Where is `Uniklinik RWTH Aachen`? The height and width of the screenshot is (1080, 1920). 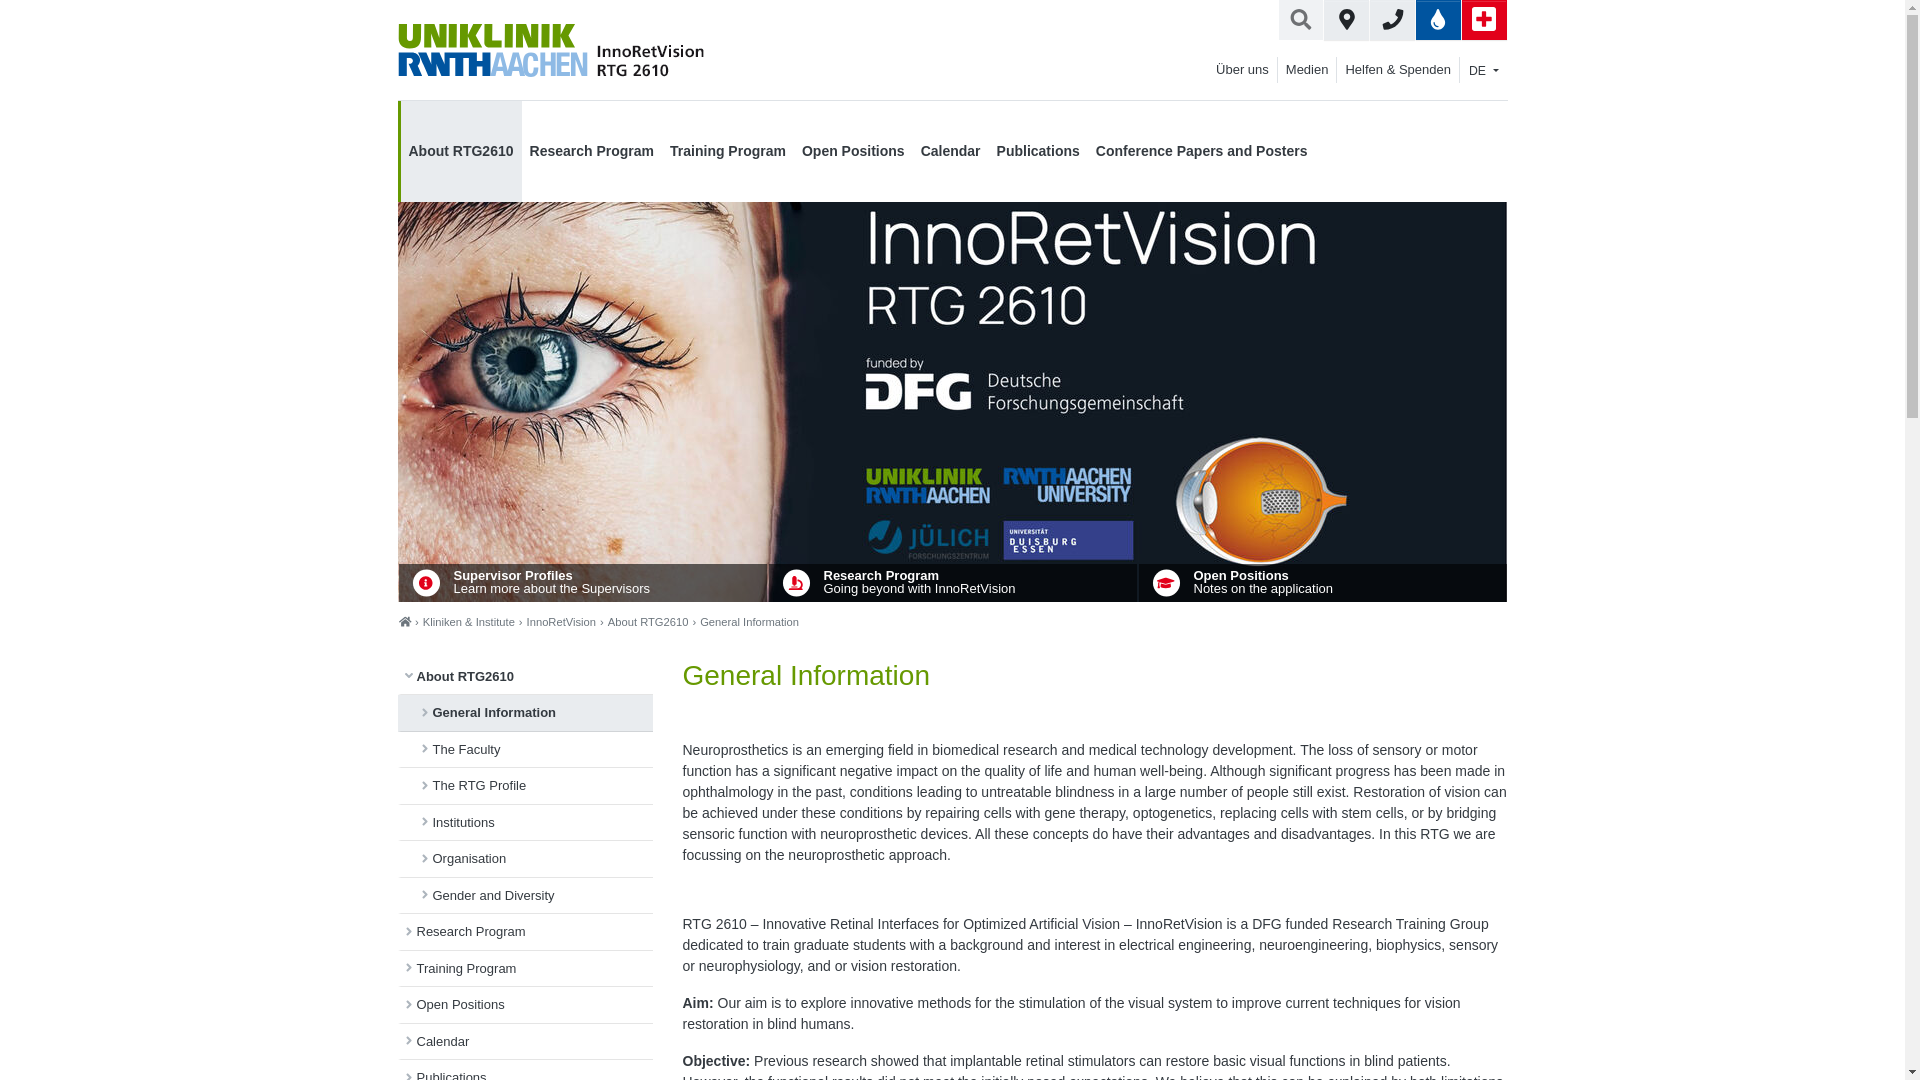
Uniklinik RWTH Aachen is located at coordinates (788, 51).